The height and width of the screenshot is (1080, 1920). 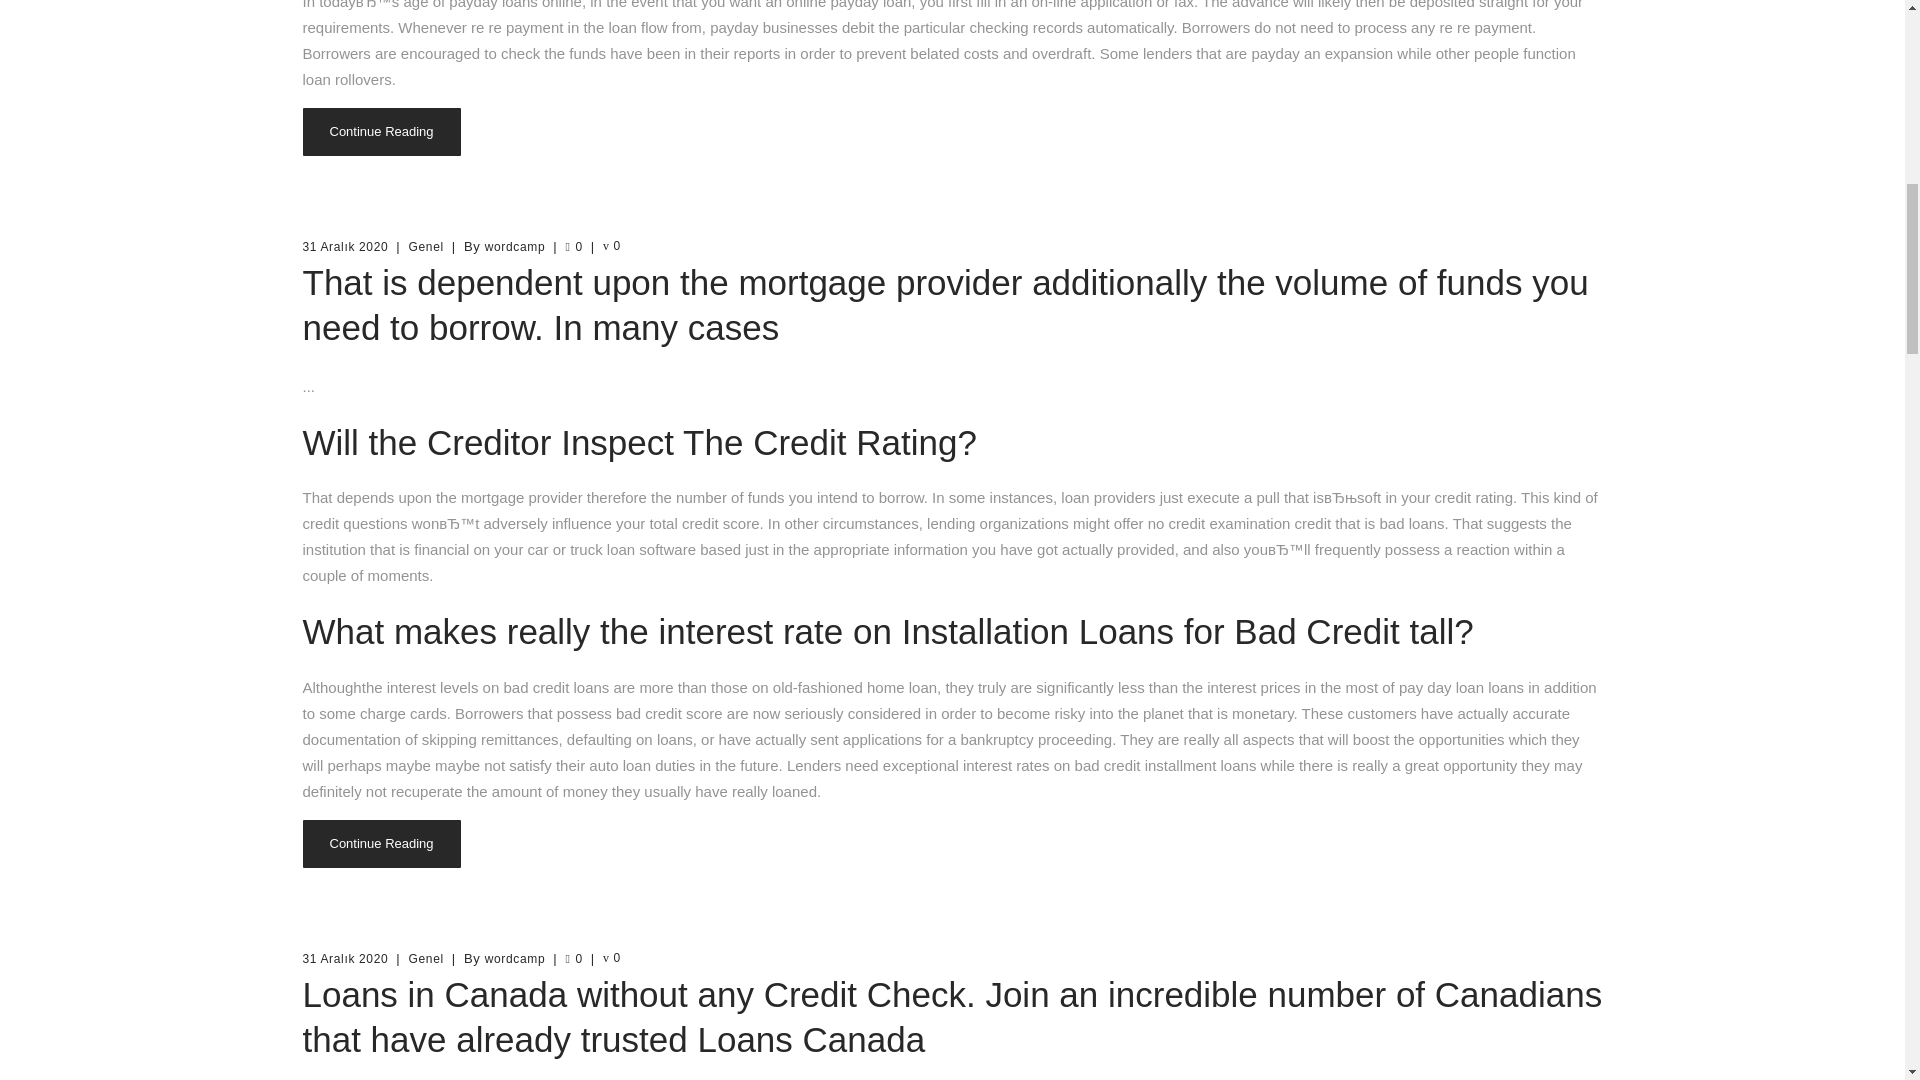 I want to click on Like this, so click(x=572, y=246).